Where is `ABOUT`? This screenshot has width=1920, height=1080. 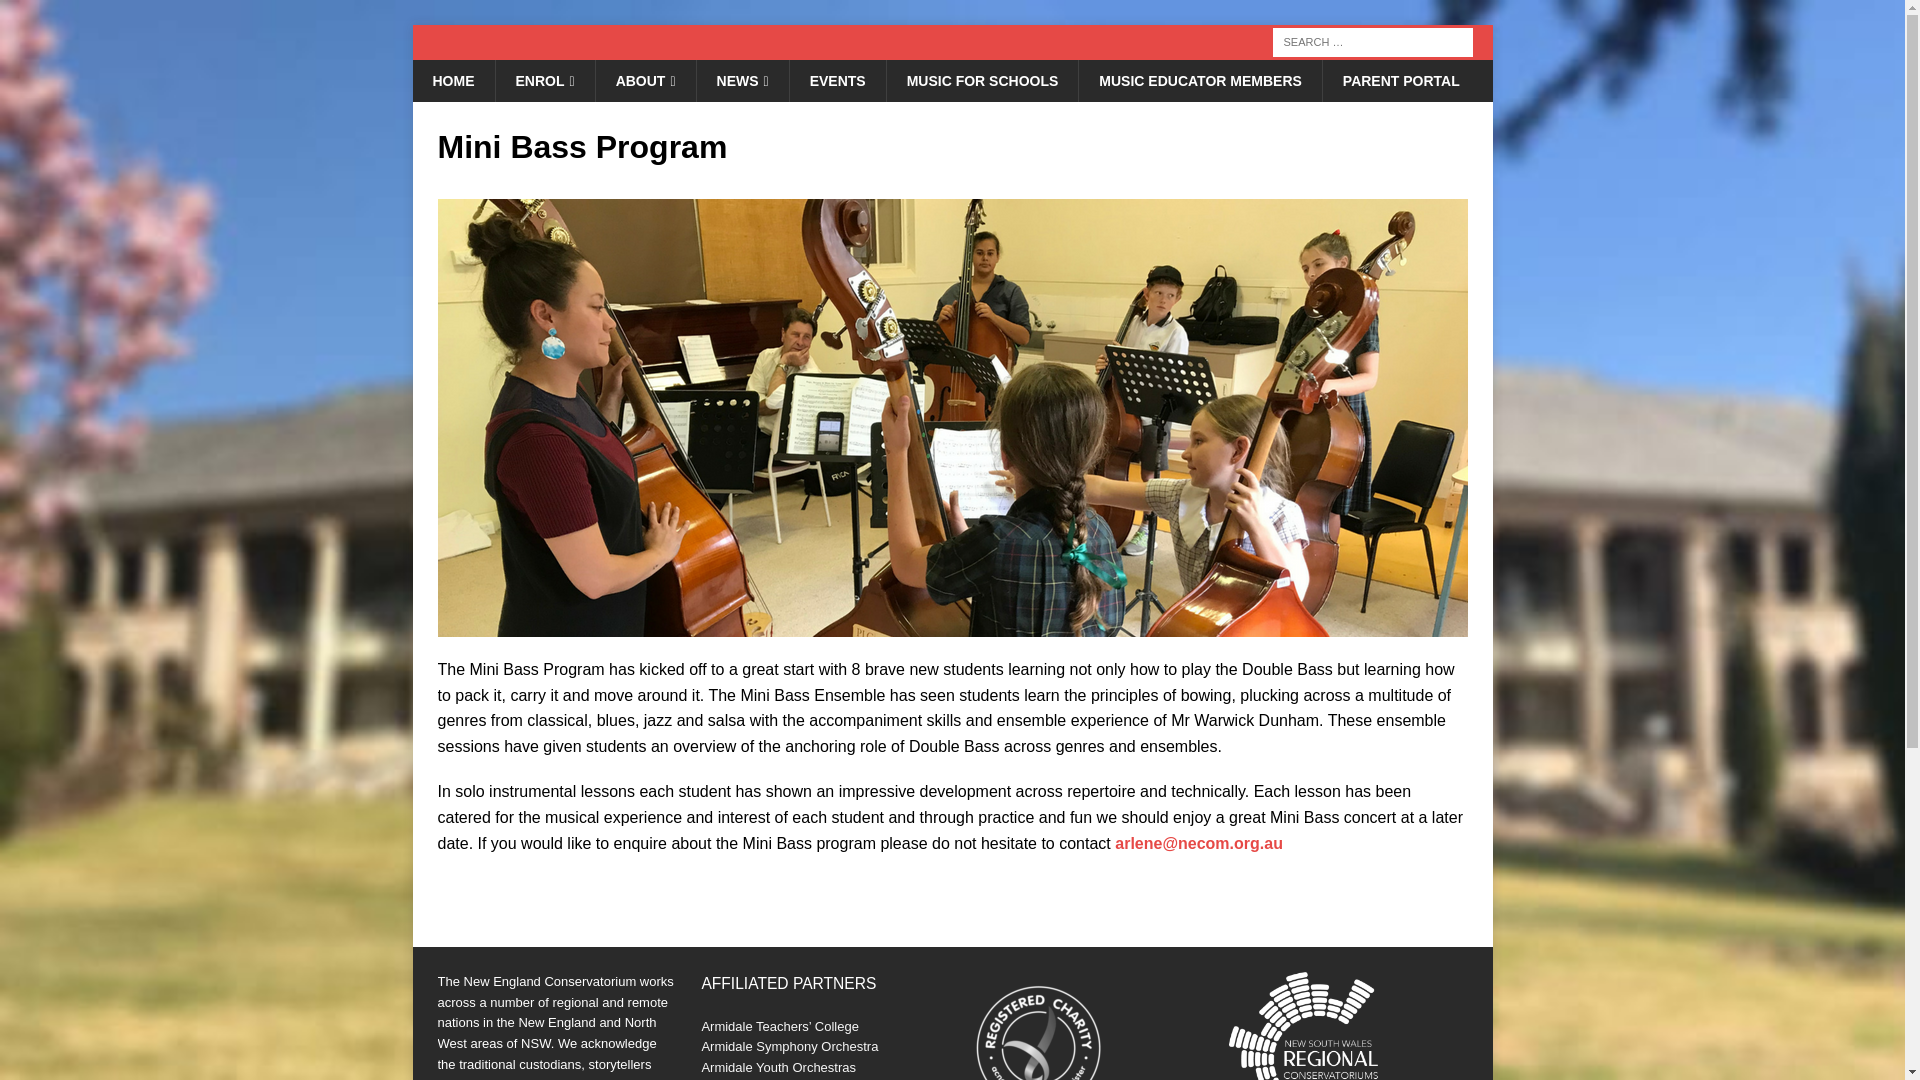 ABOUT is located at coordinates (645, 80).